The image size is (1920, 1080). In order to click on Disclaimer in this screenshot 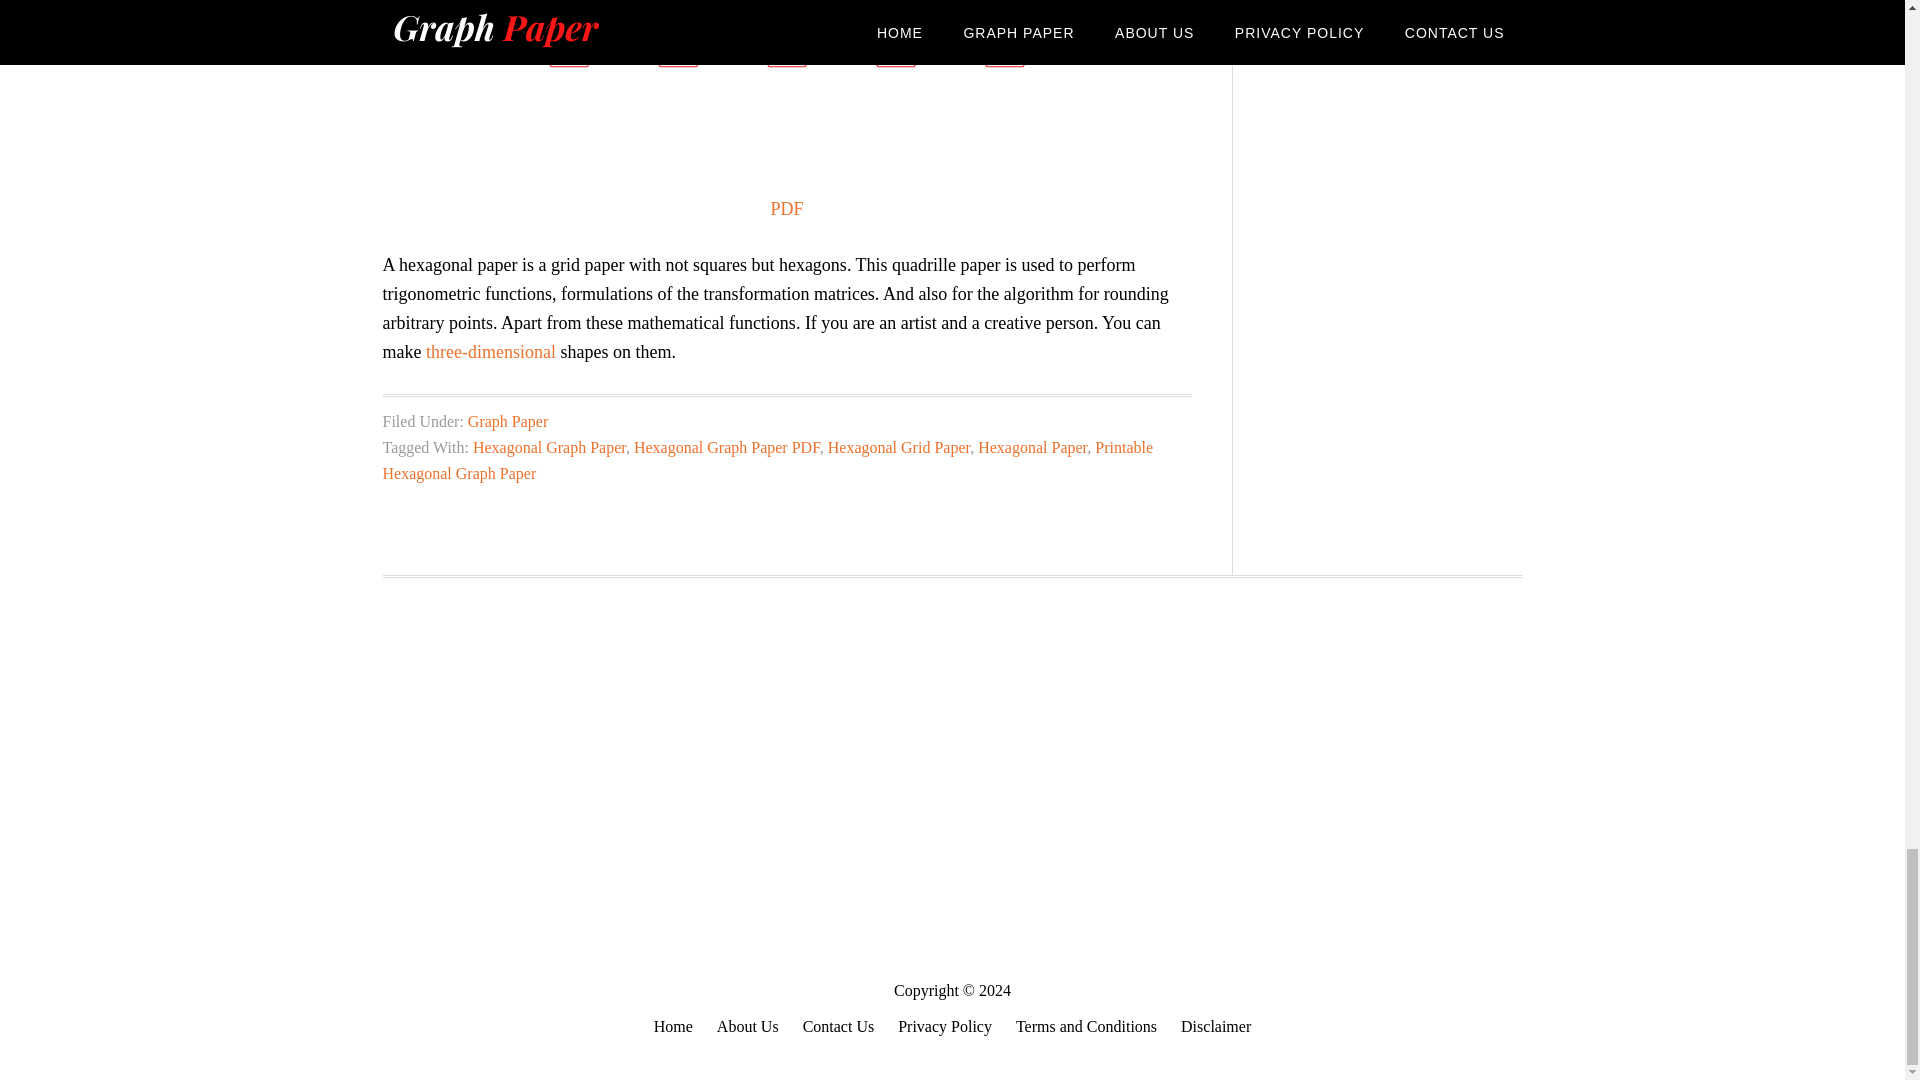, I will do `click(1216, 1027)`.